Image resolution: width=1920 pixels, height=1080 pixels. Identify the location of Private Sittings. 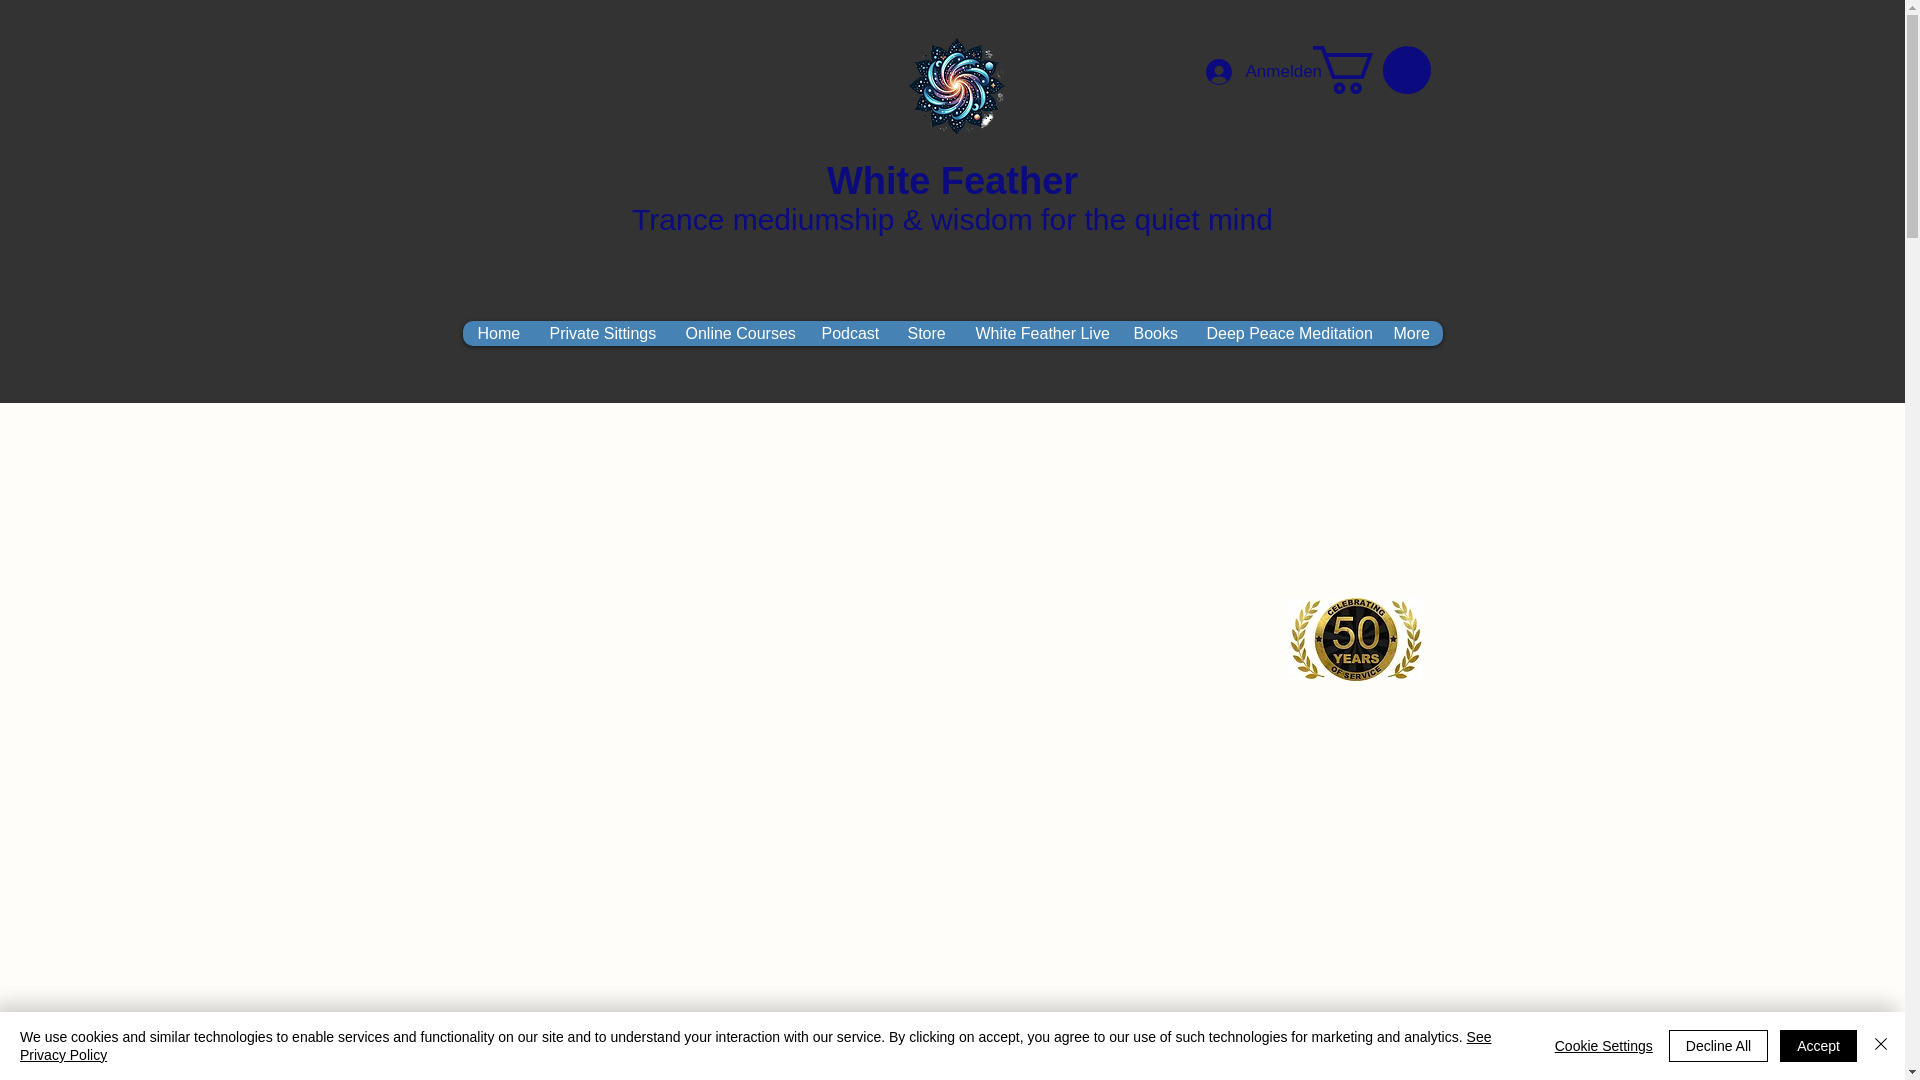
(602, 332).